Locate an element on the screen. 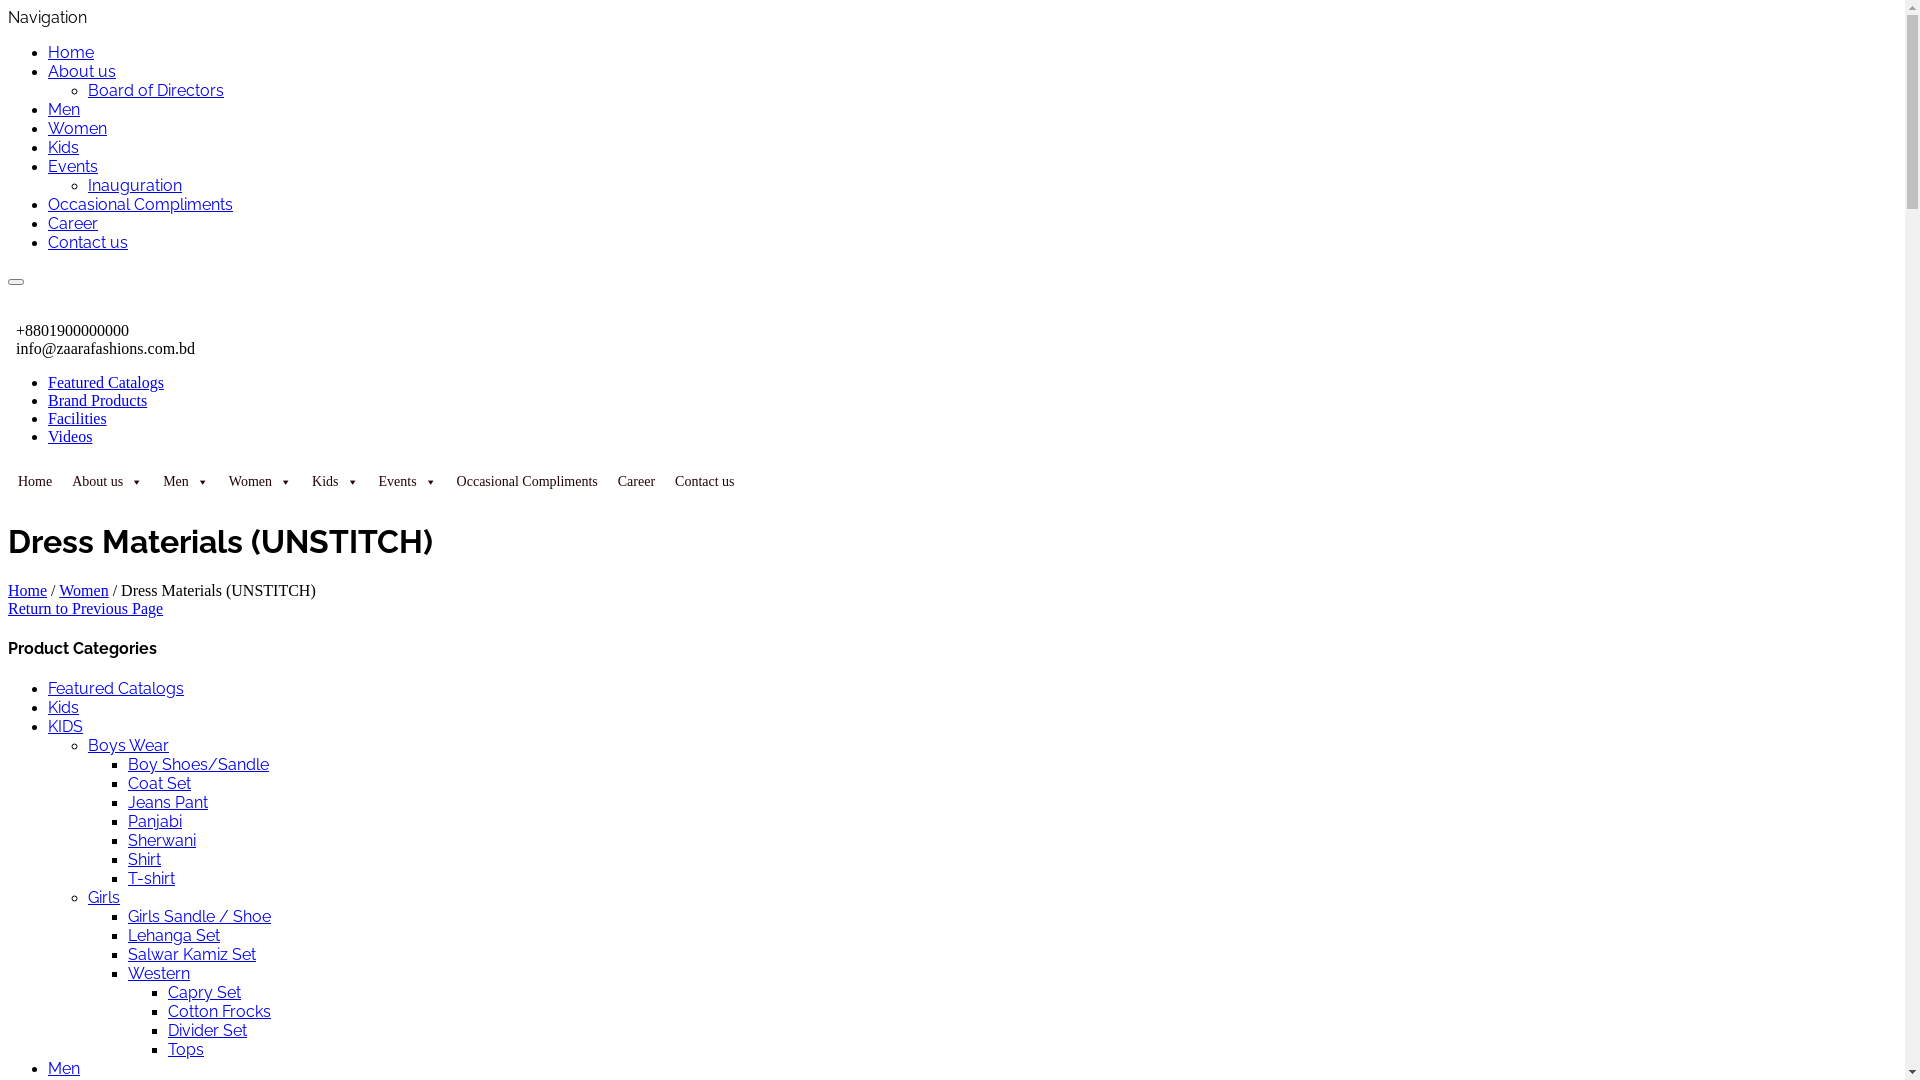  T-shirt is located at coordinates (152, 878).